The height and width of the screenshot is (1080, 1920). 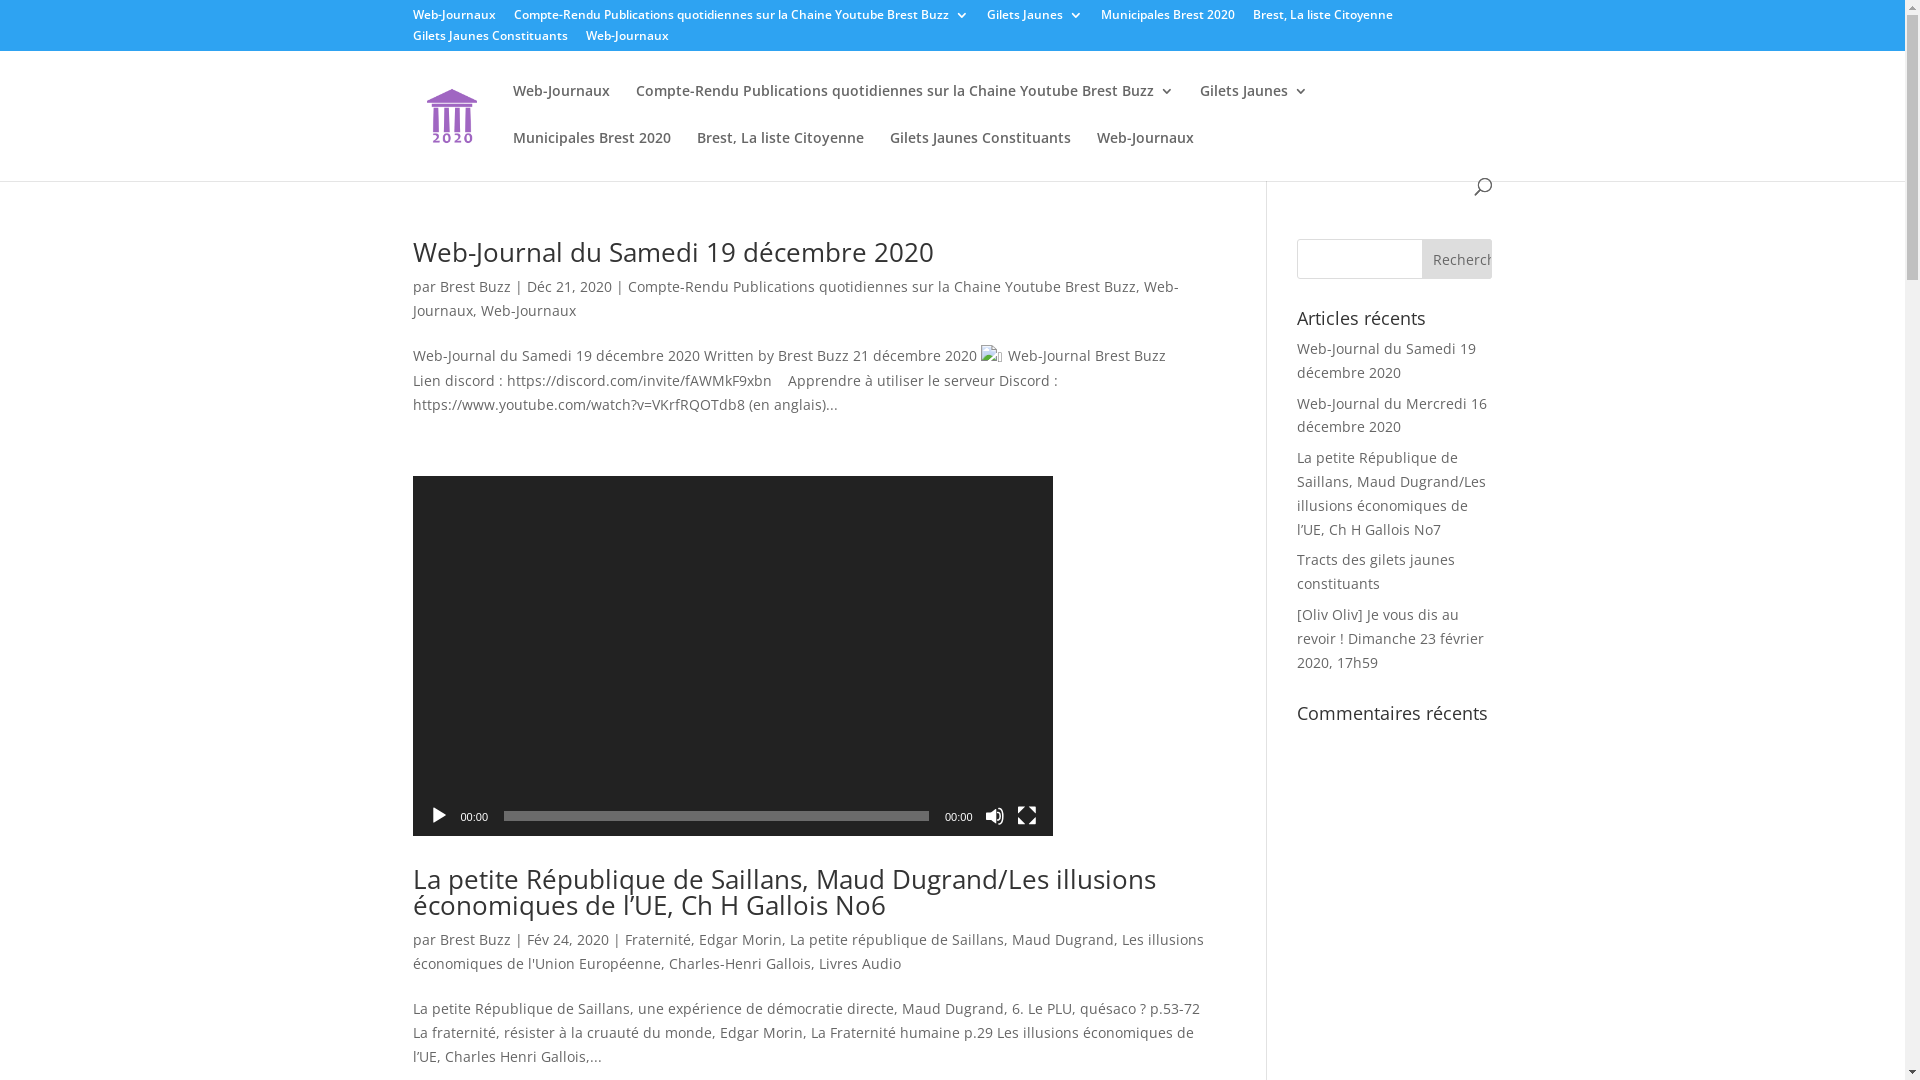 I want to click on Web-Journaux, so click(x=454, y=20).